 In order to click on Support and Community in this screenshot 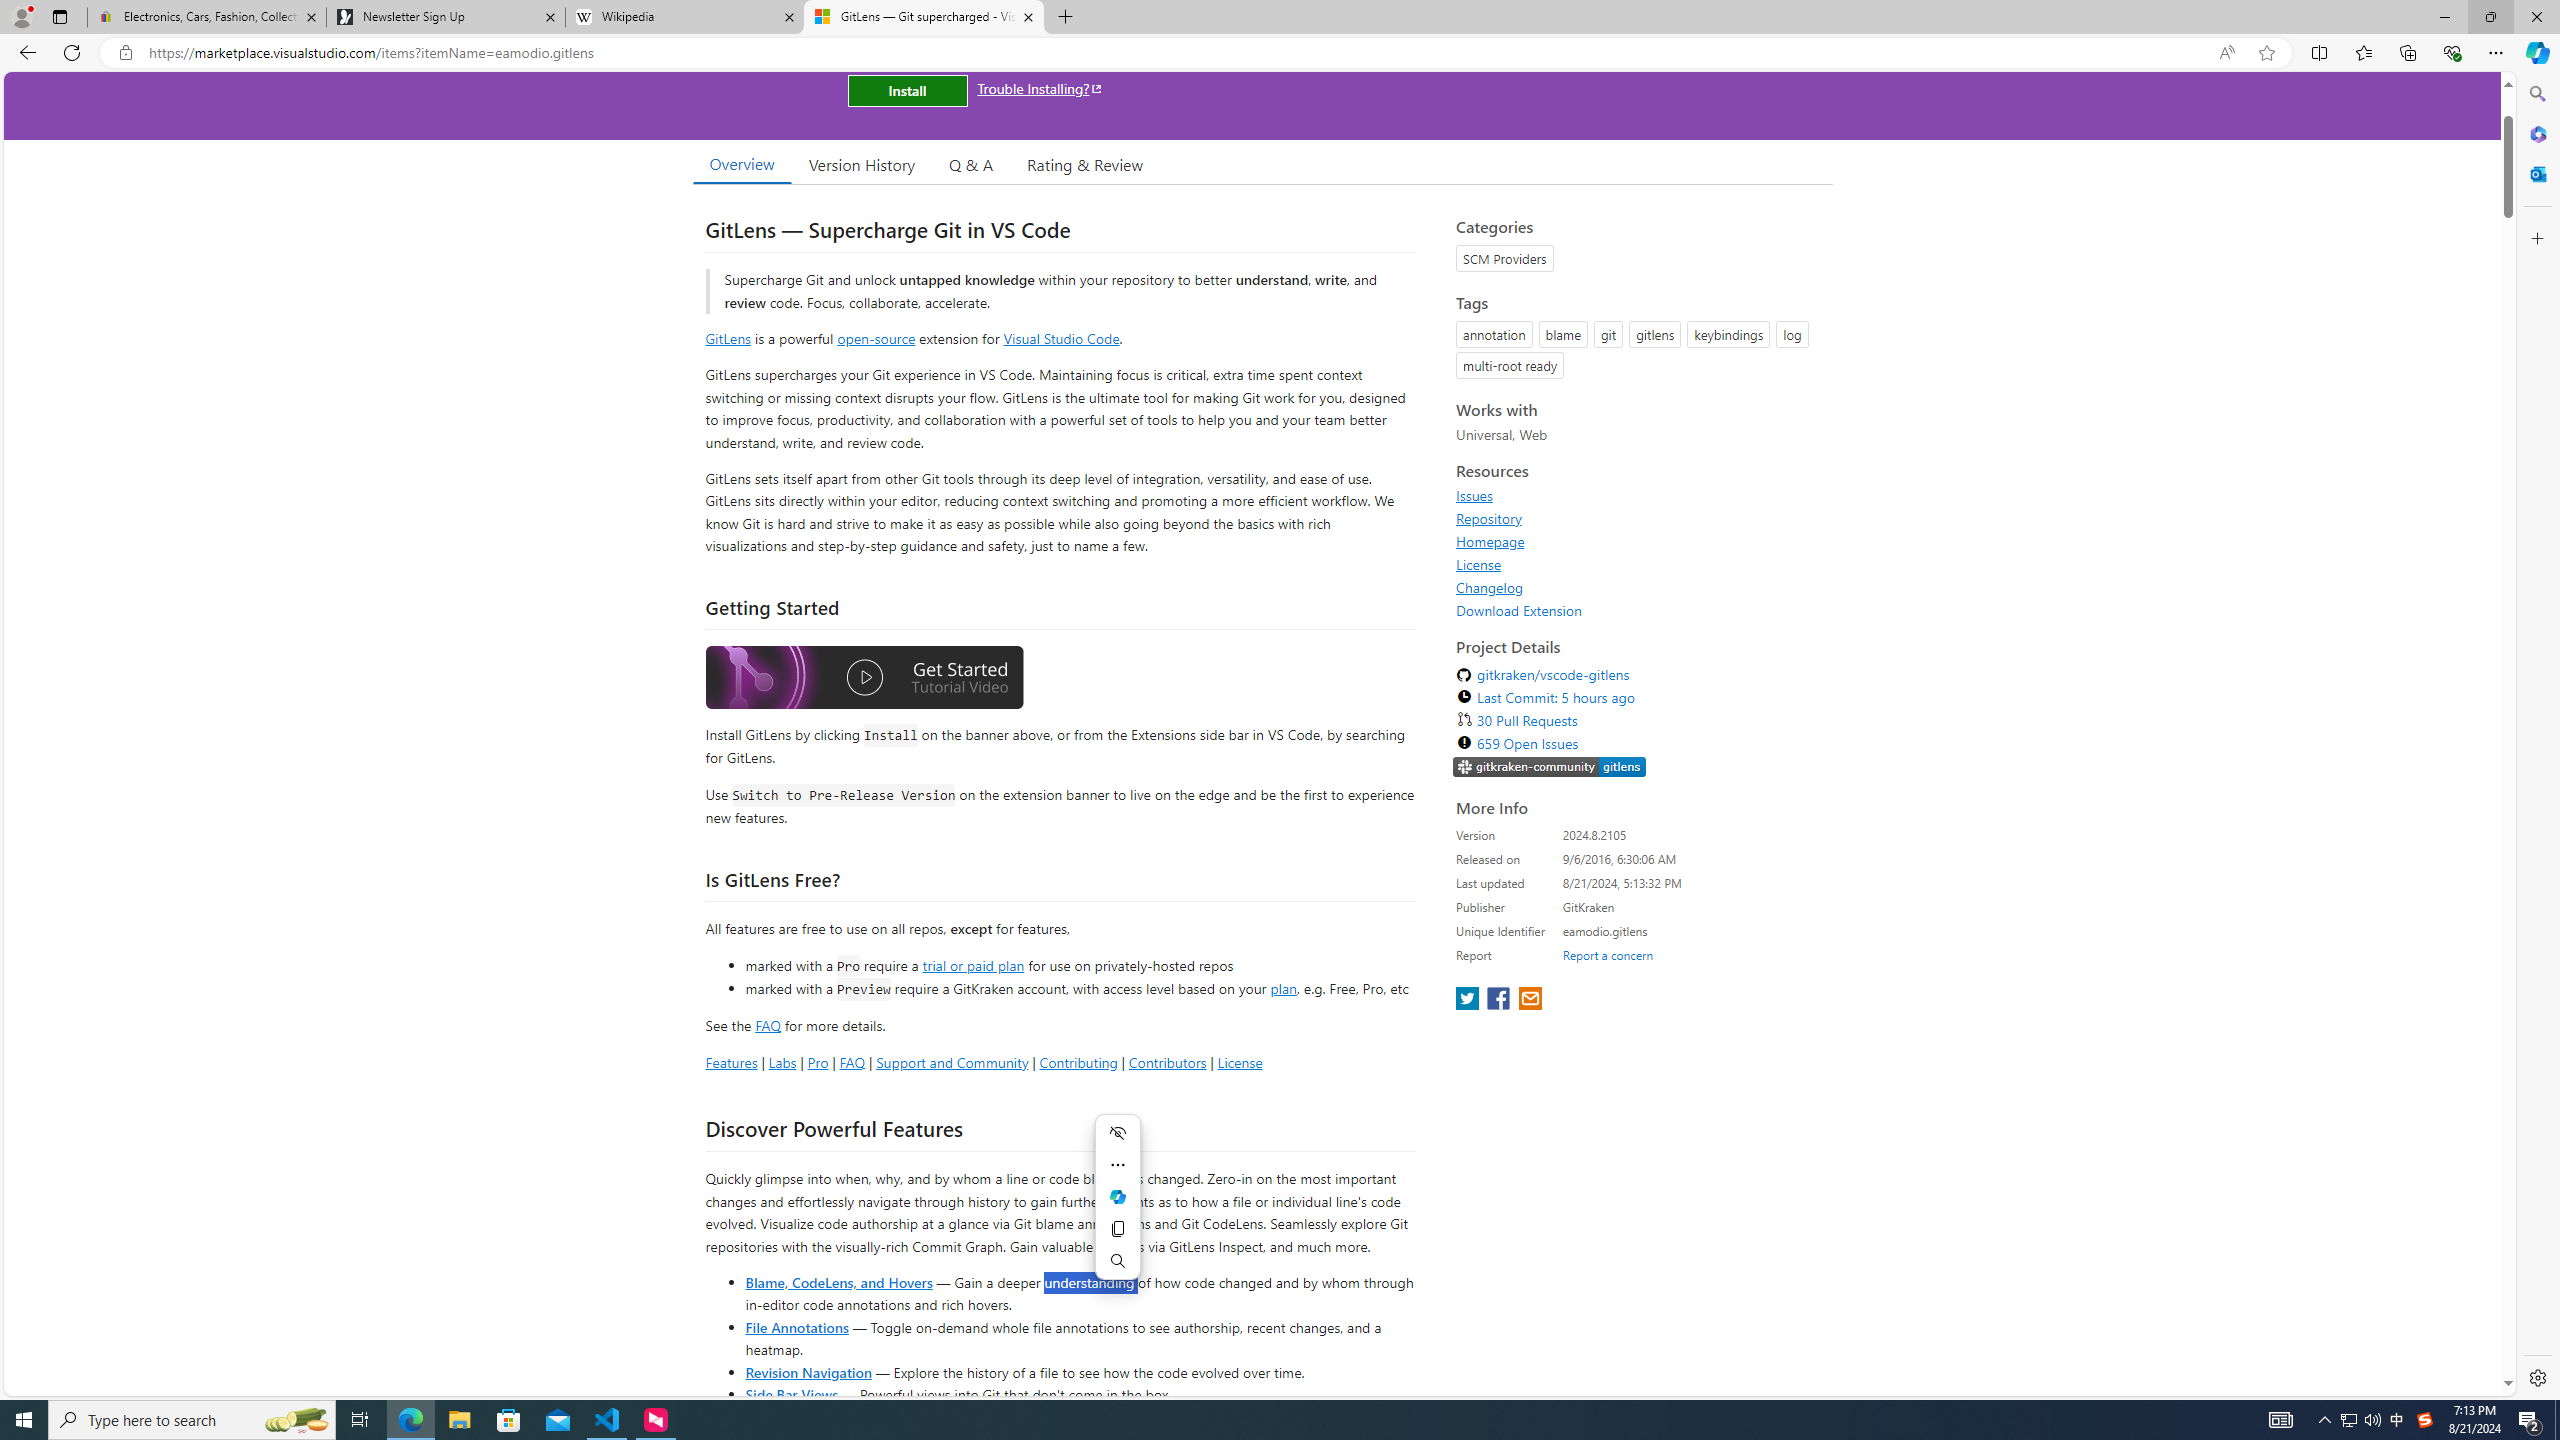, I will do `click(952, 1062)`.